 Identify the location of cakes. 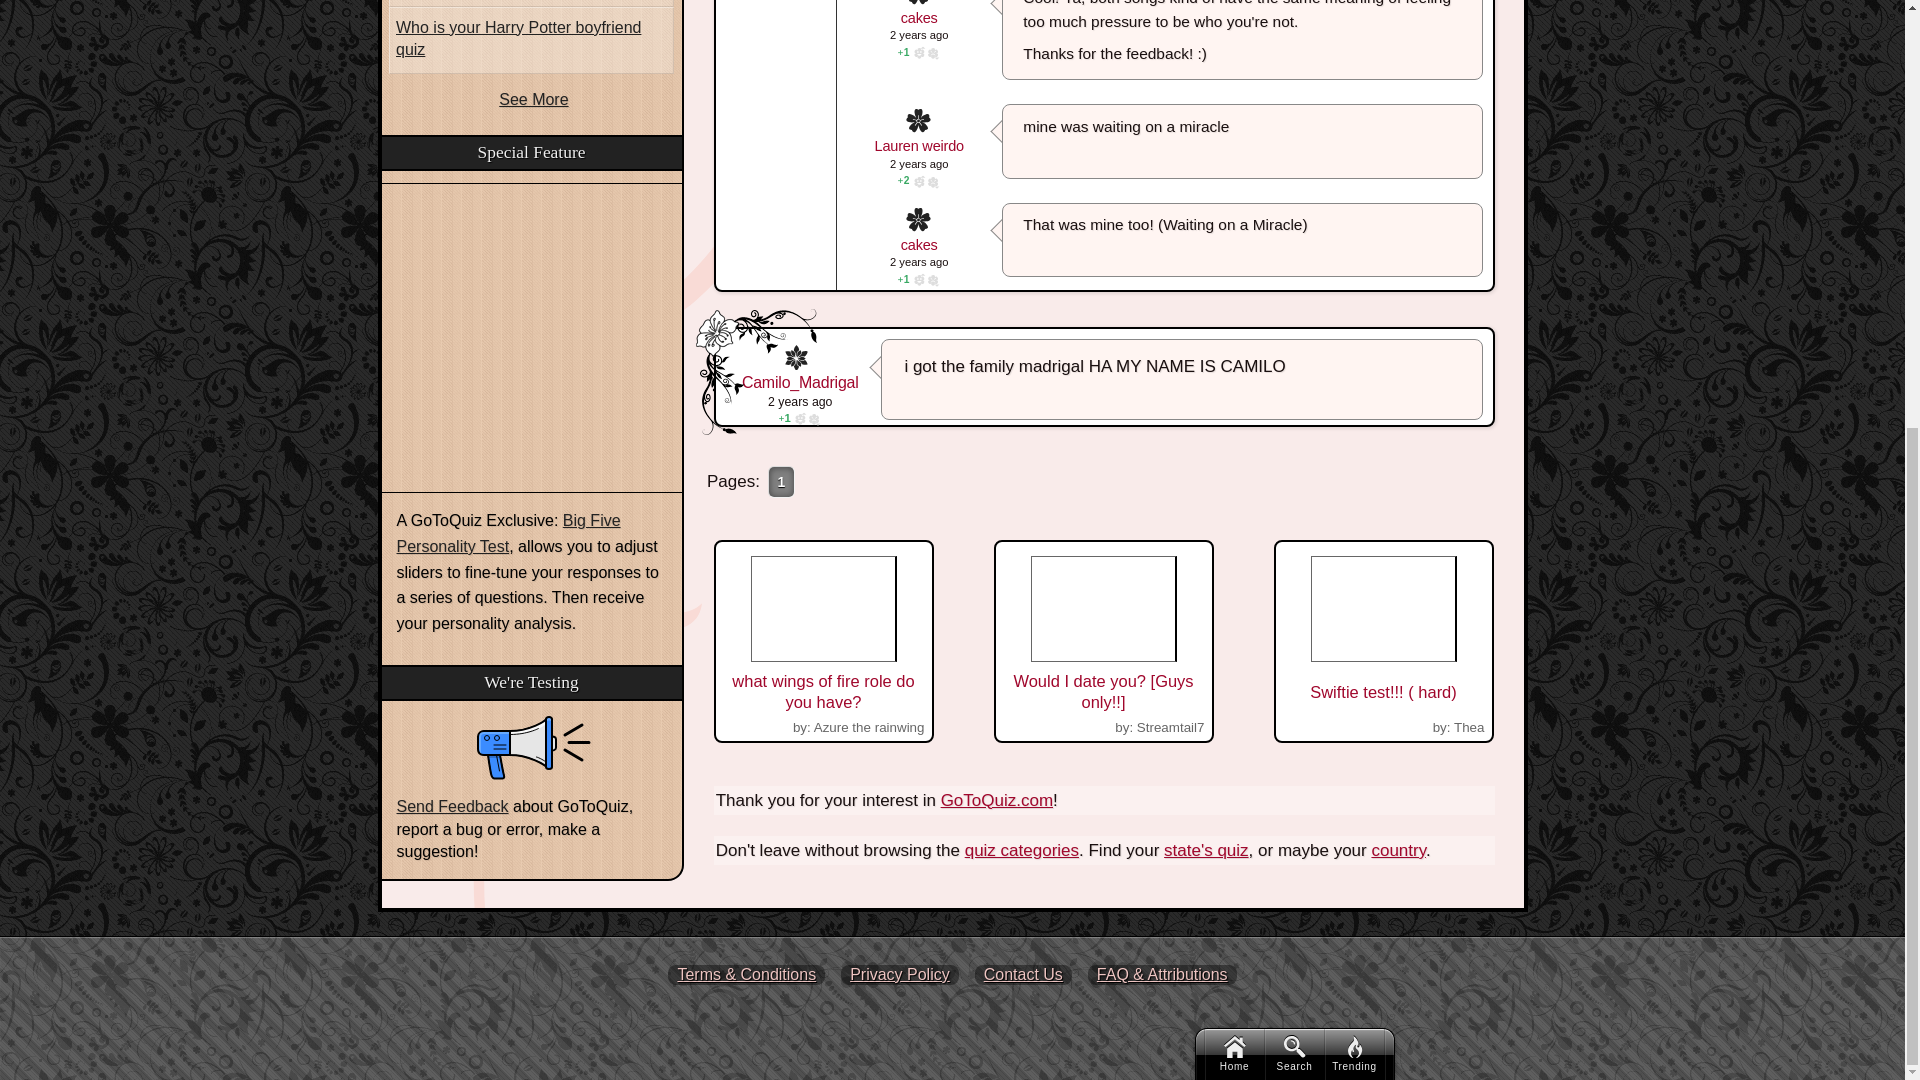
(824, 642).